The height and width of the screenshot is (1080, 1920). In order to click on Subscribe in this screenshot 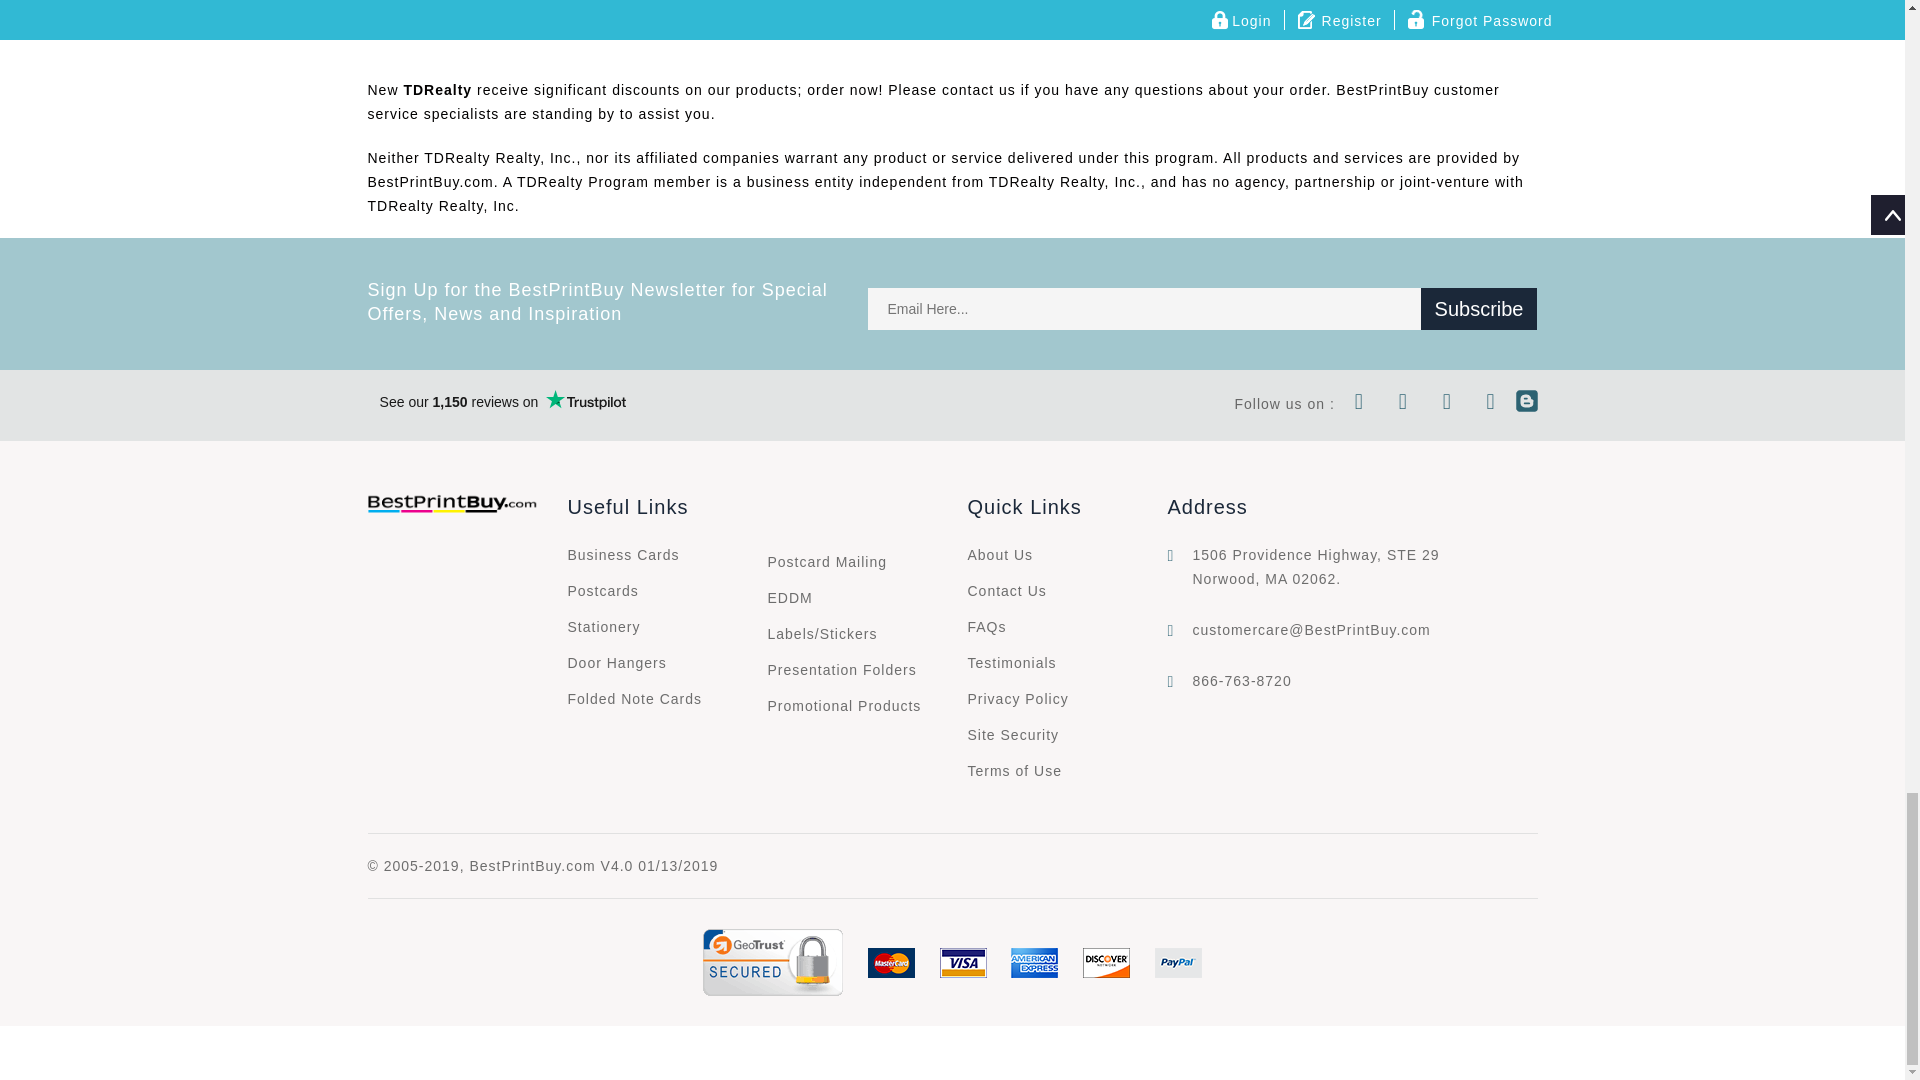, I will do `click(1478, 309)`.